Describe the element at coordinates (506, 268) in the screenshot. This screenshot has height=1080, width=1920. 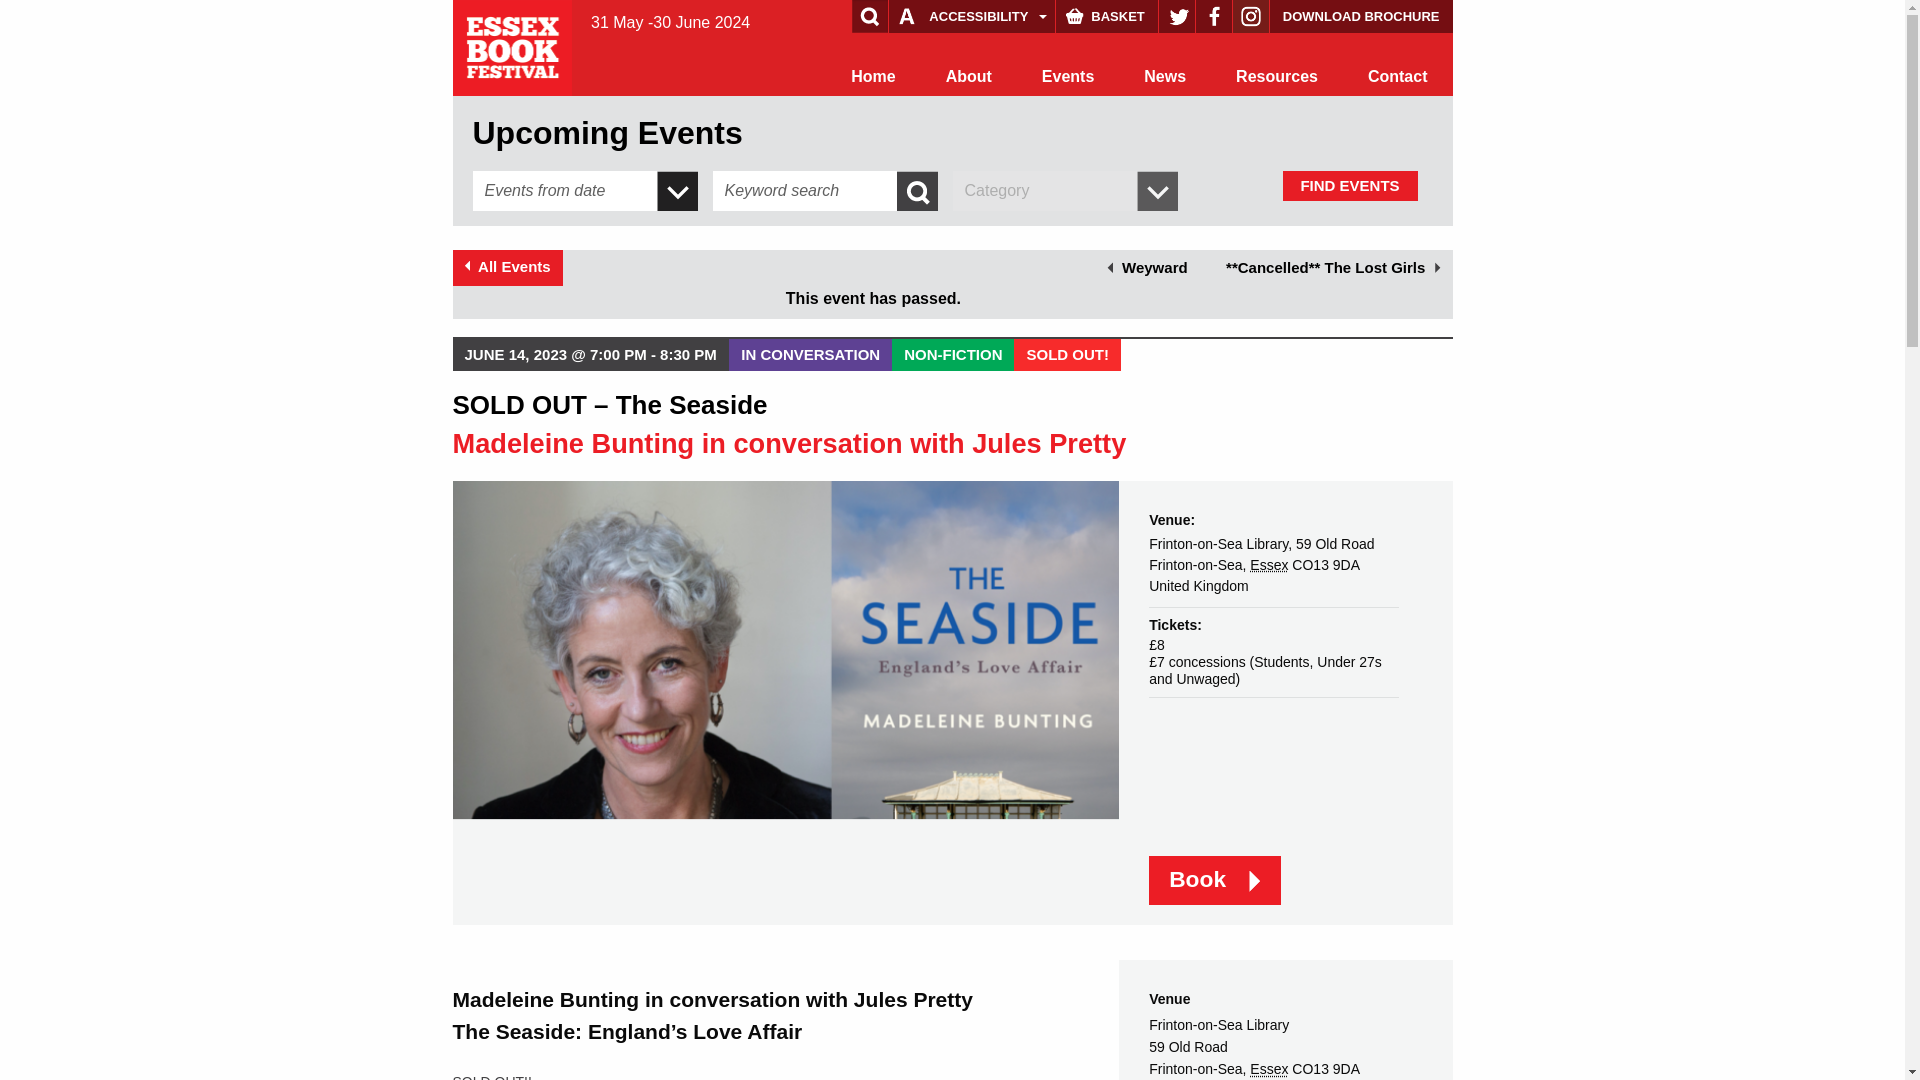
I see `All Events` at that location.